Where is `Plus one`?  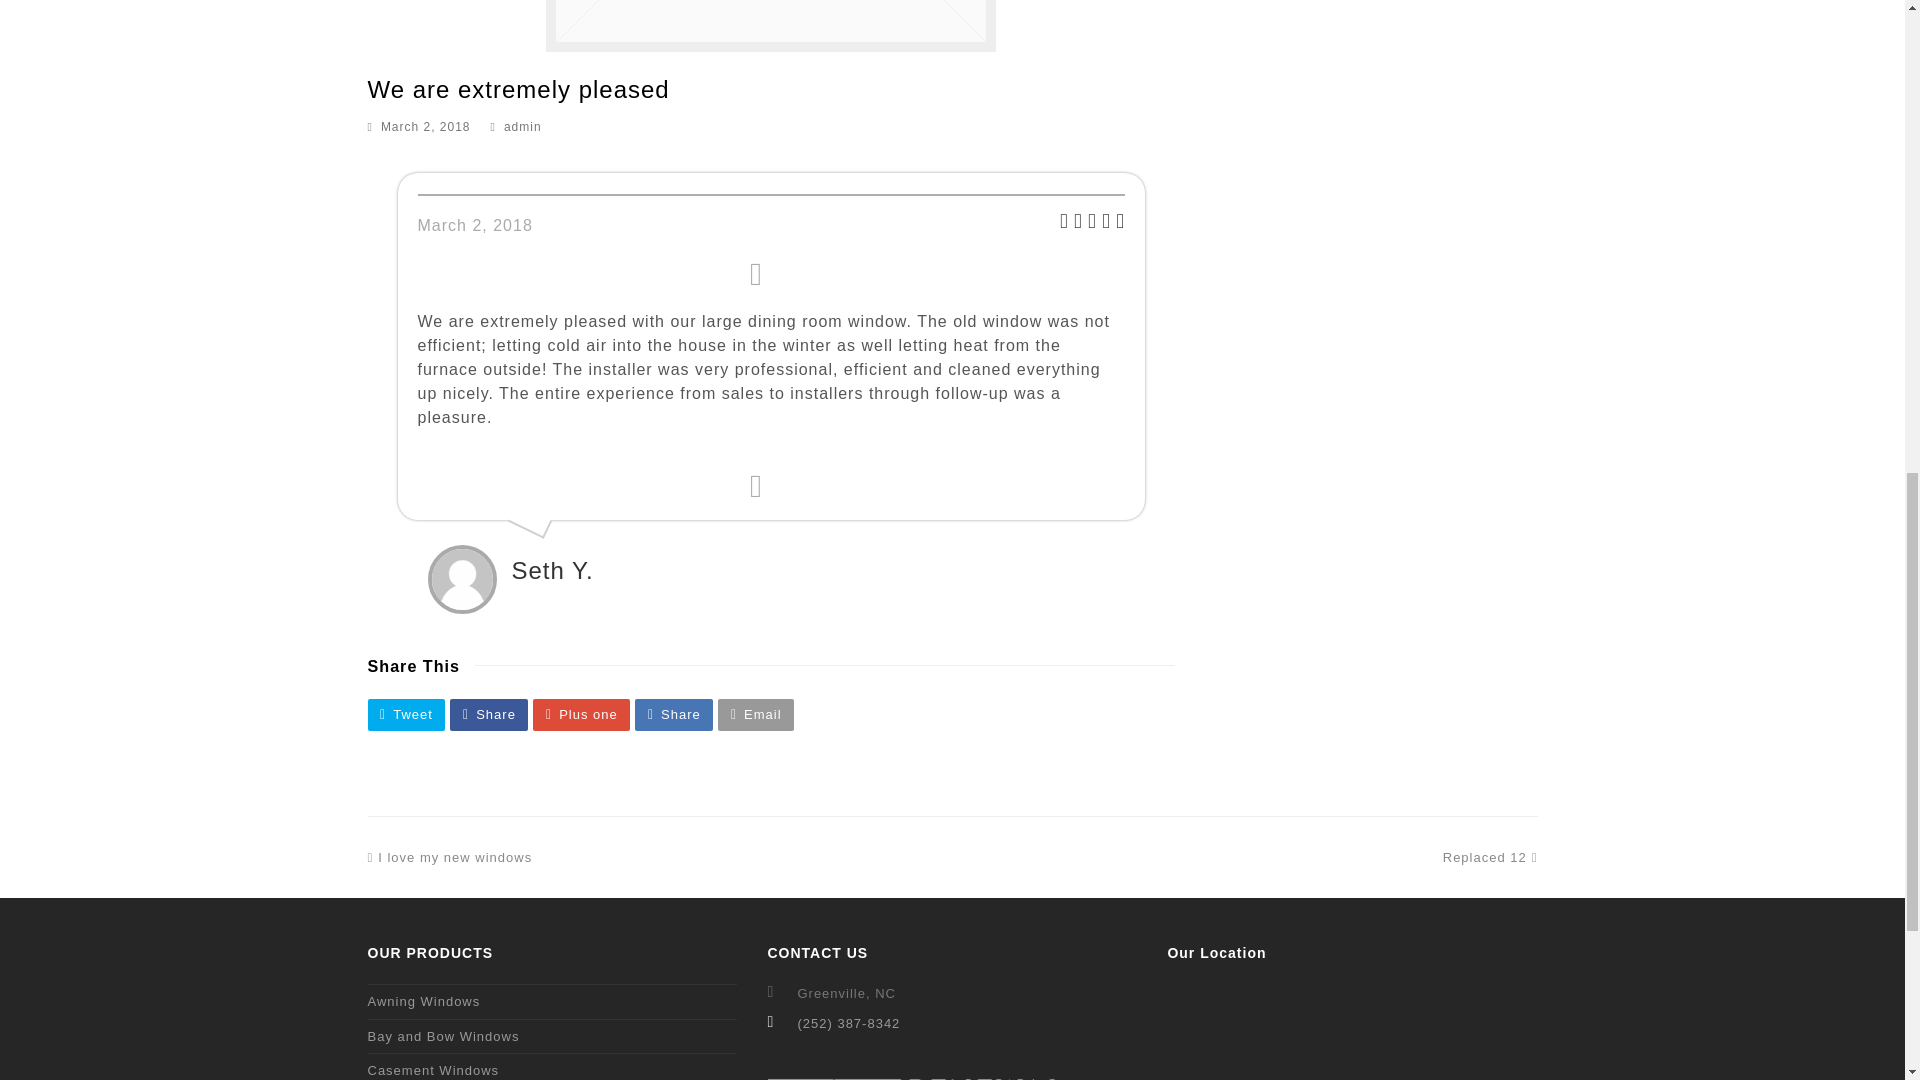
Plus one is located at coordinates (581, 714).